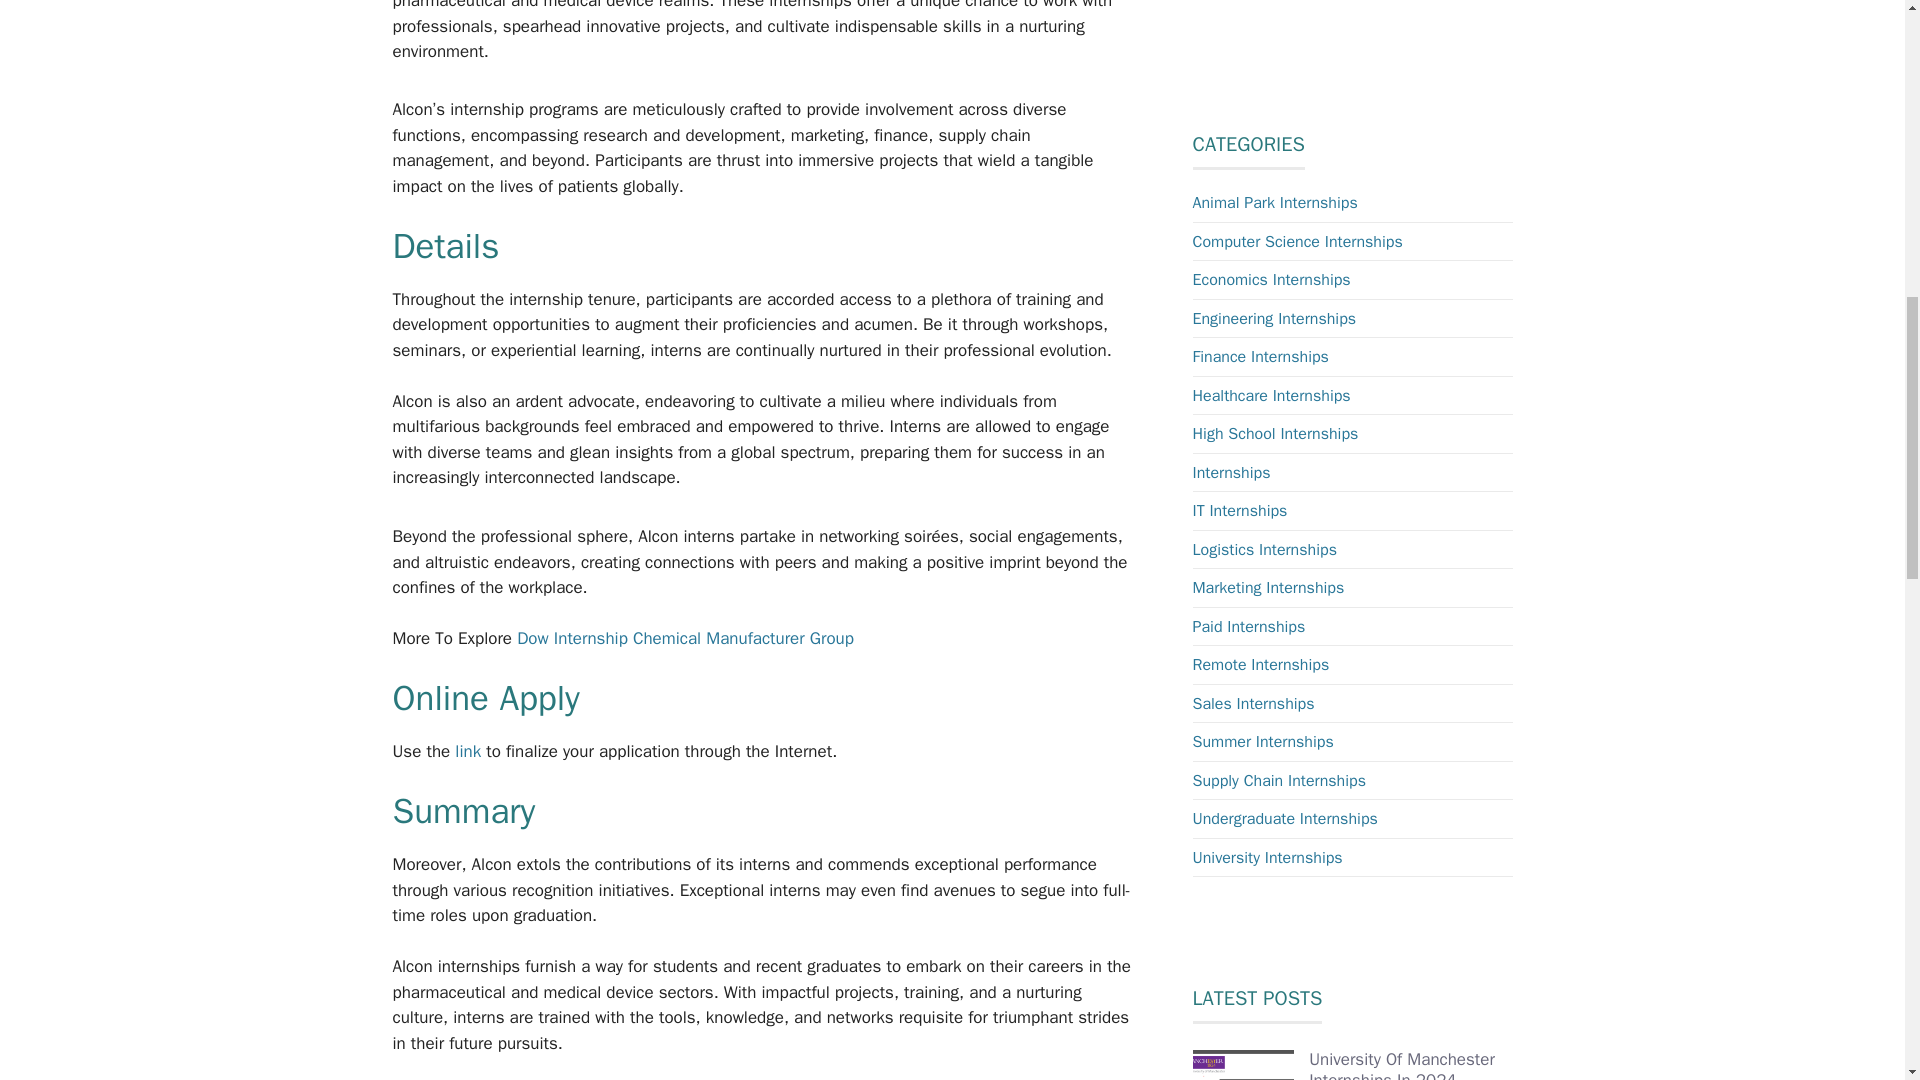 Image resolution: width=1920 pixels, height=1080 pixels. I want to click on Finance Internships, so click(1260, 356).